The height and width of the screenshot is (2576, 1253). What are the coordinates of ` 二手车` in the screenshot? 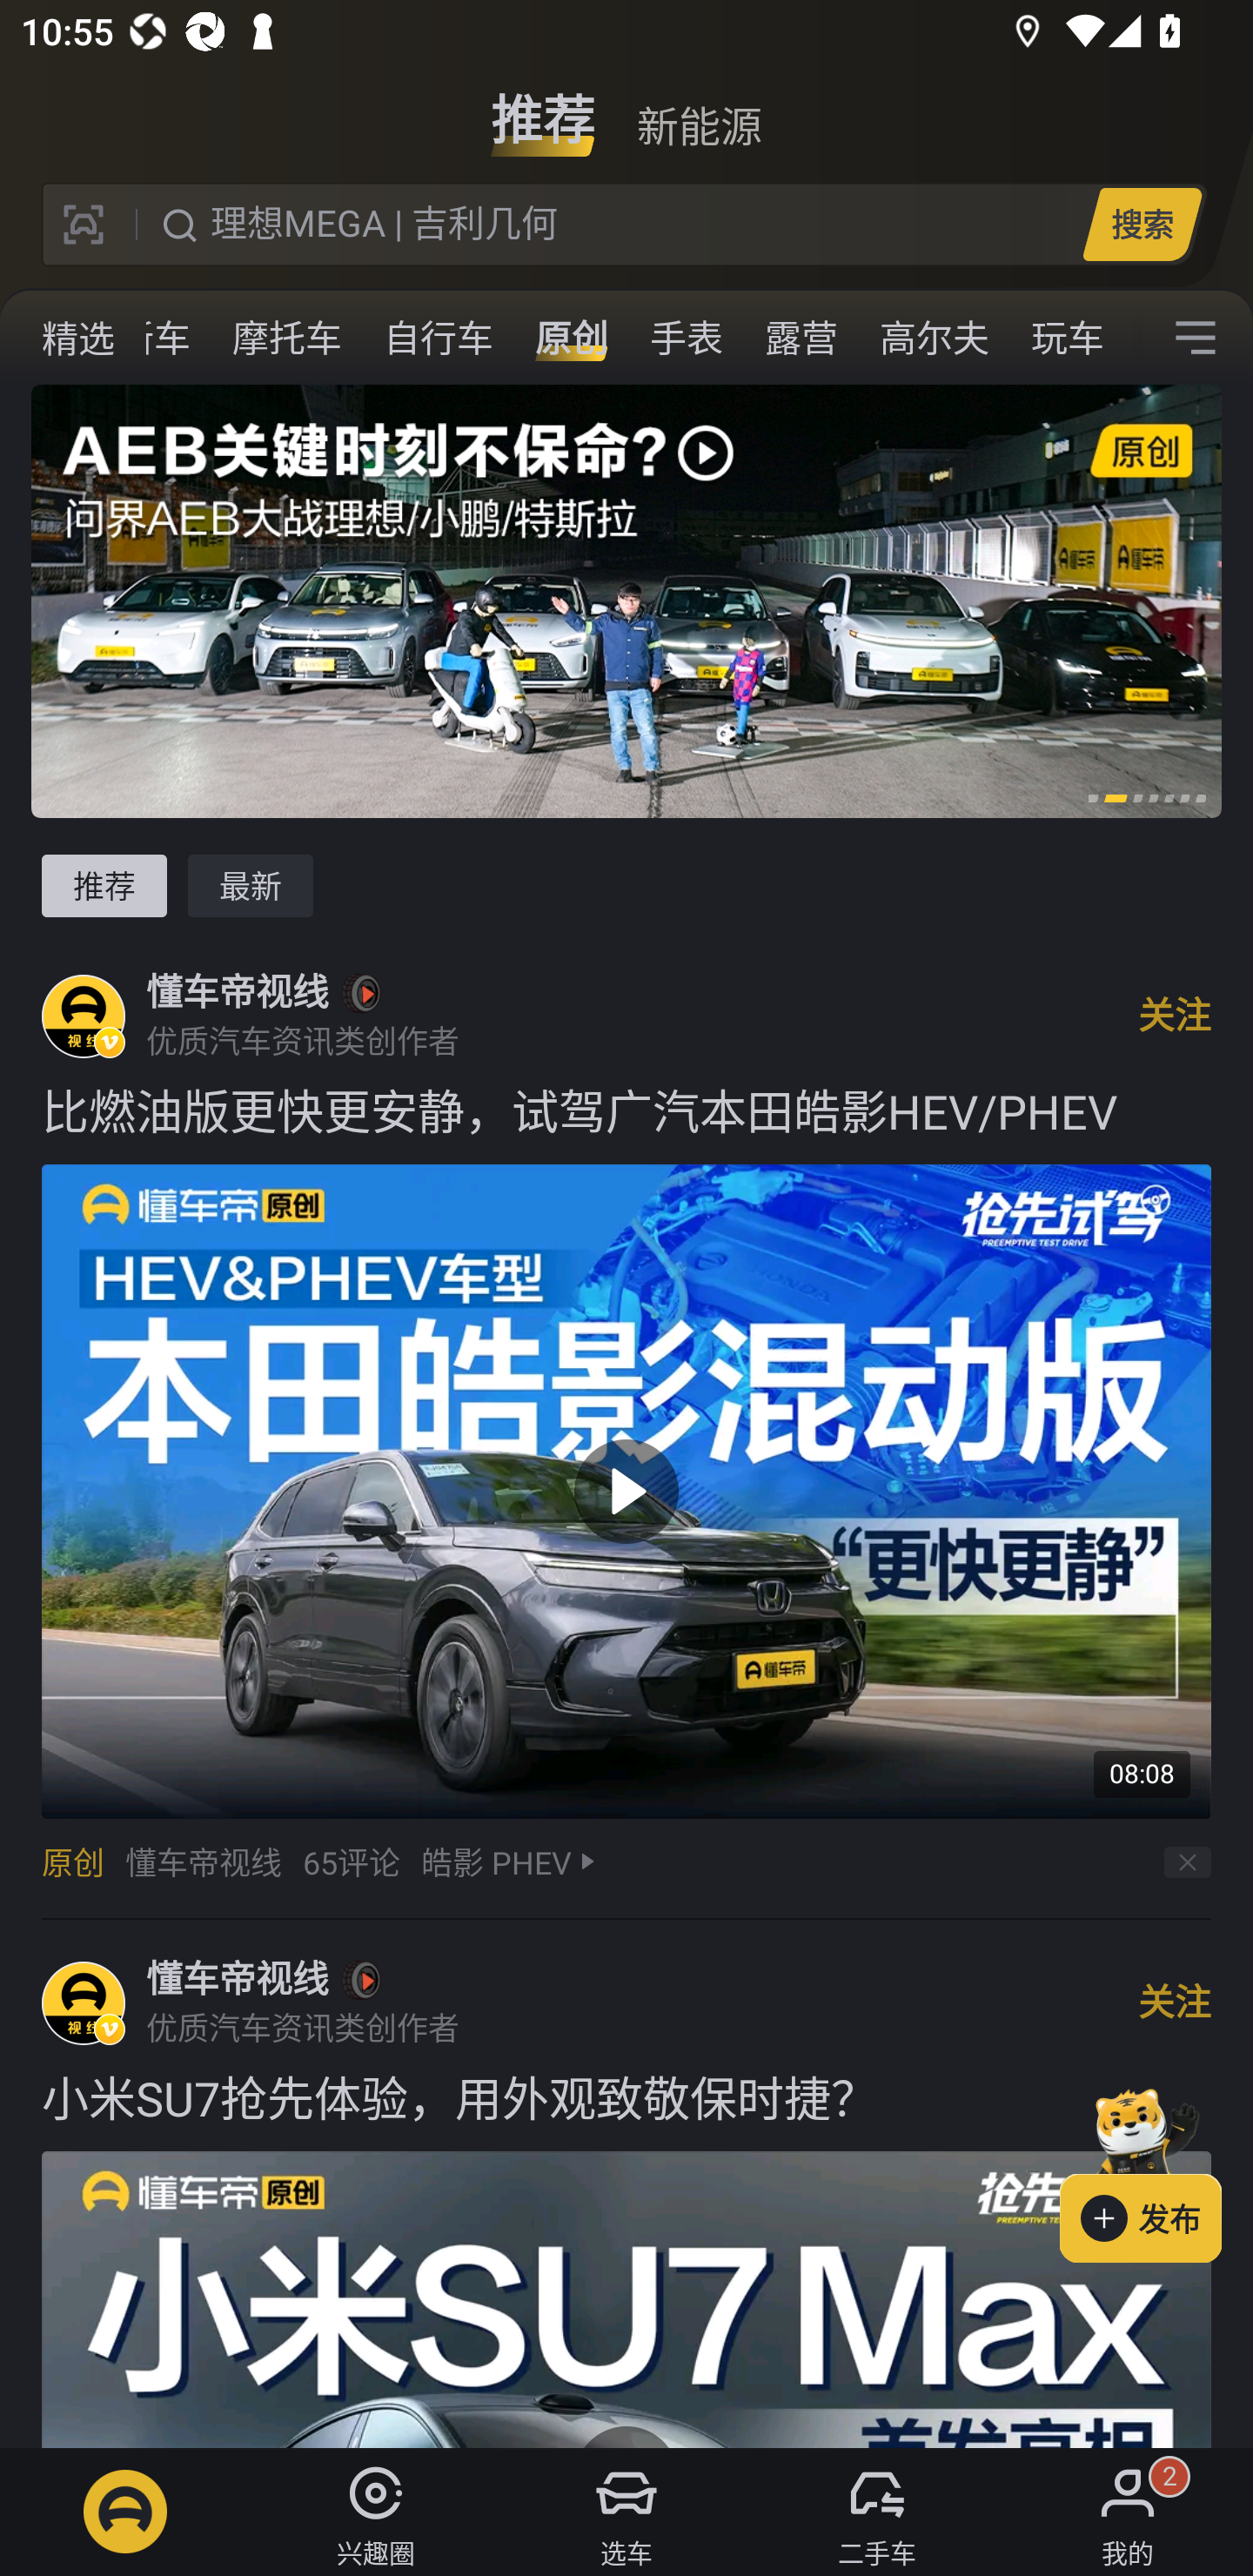 It's located at (877, 2512).